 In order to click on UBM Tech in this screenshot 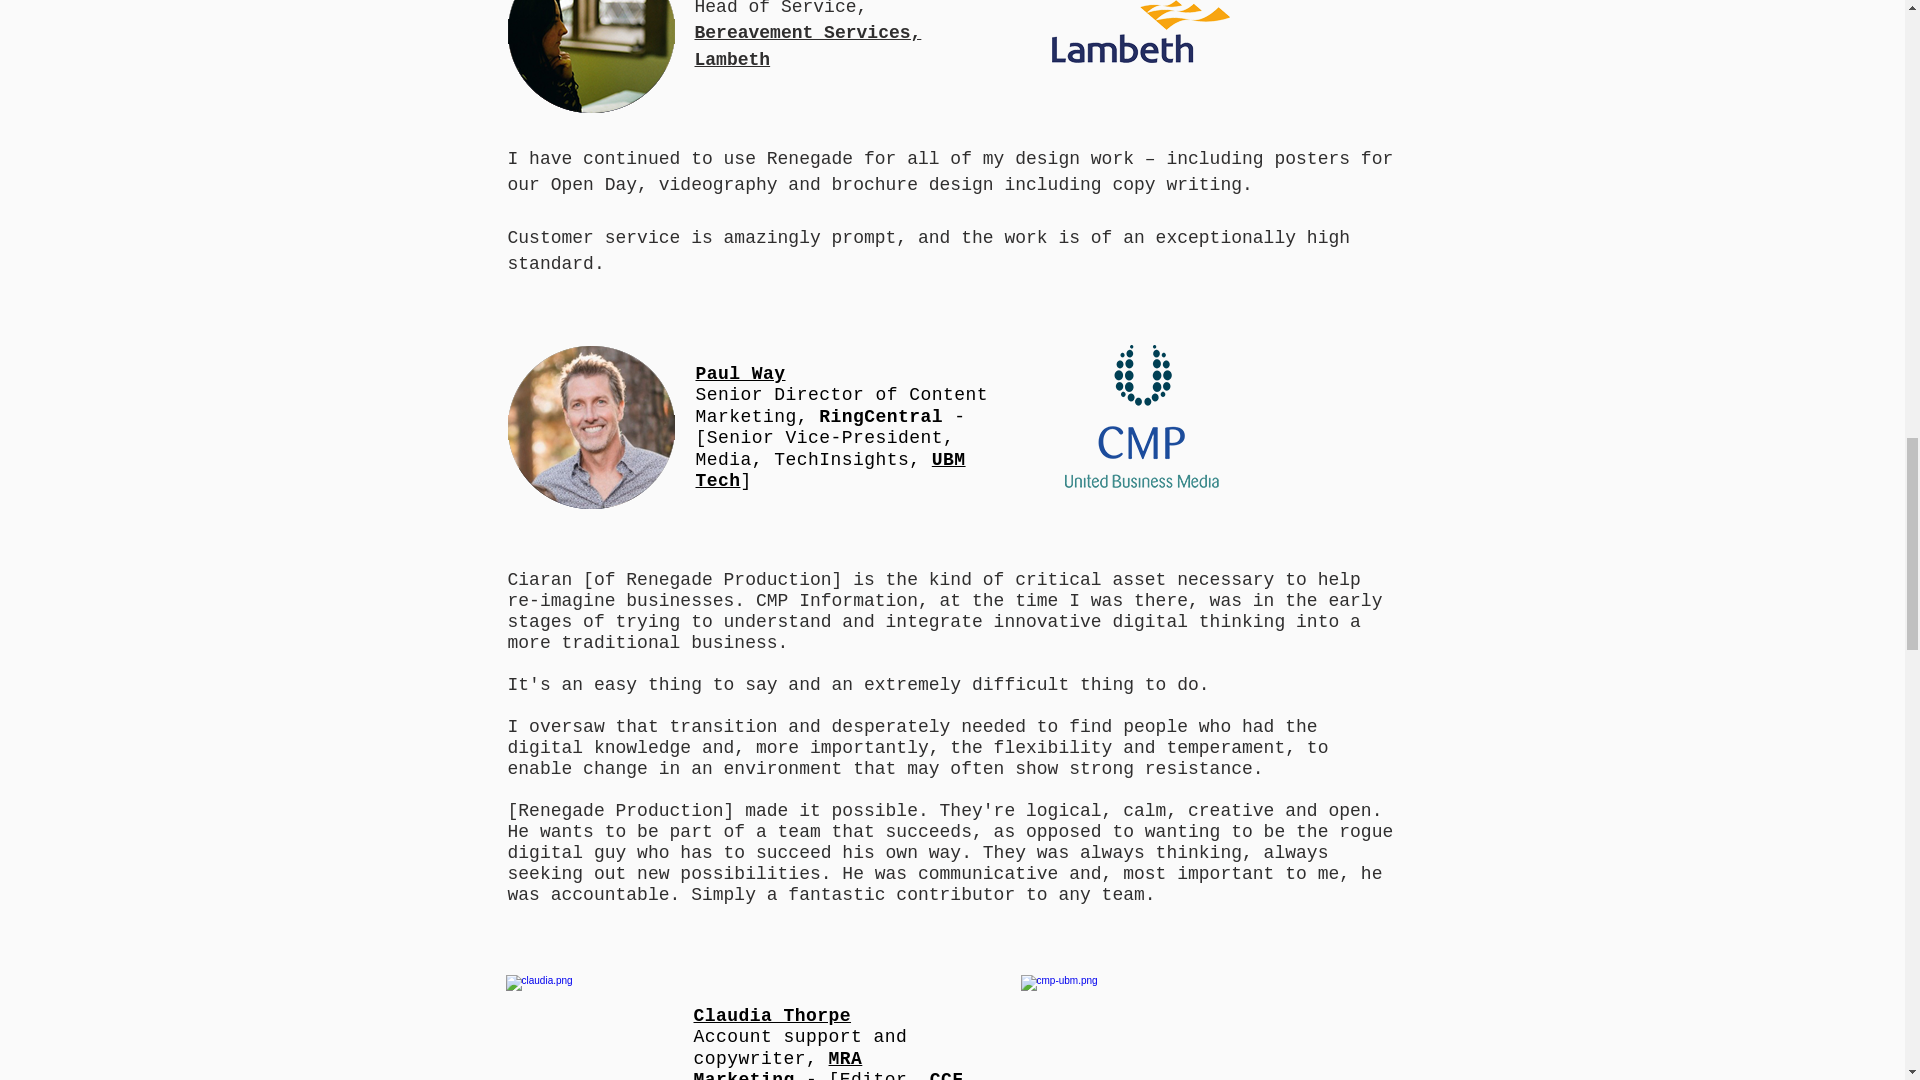, I will do `click(830, 471)`.